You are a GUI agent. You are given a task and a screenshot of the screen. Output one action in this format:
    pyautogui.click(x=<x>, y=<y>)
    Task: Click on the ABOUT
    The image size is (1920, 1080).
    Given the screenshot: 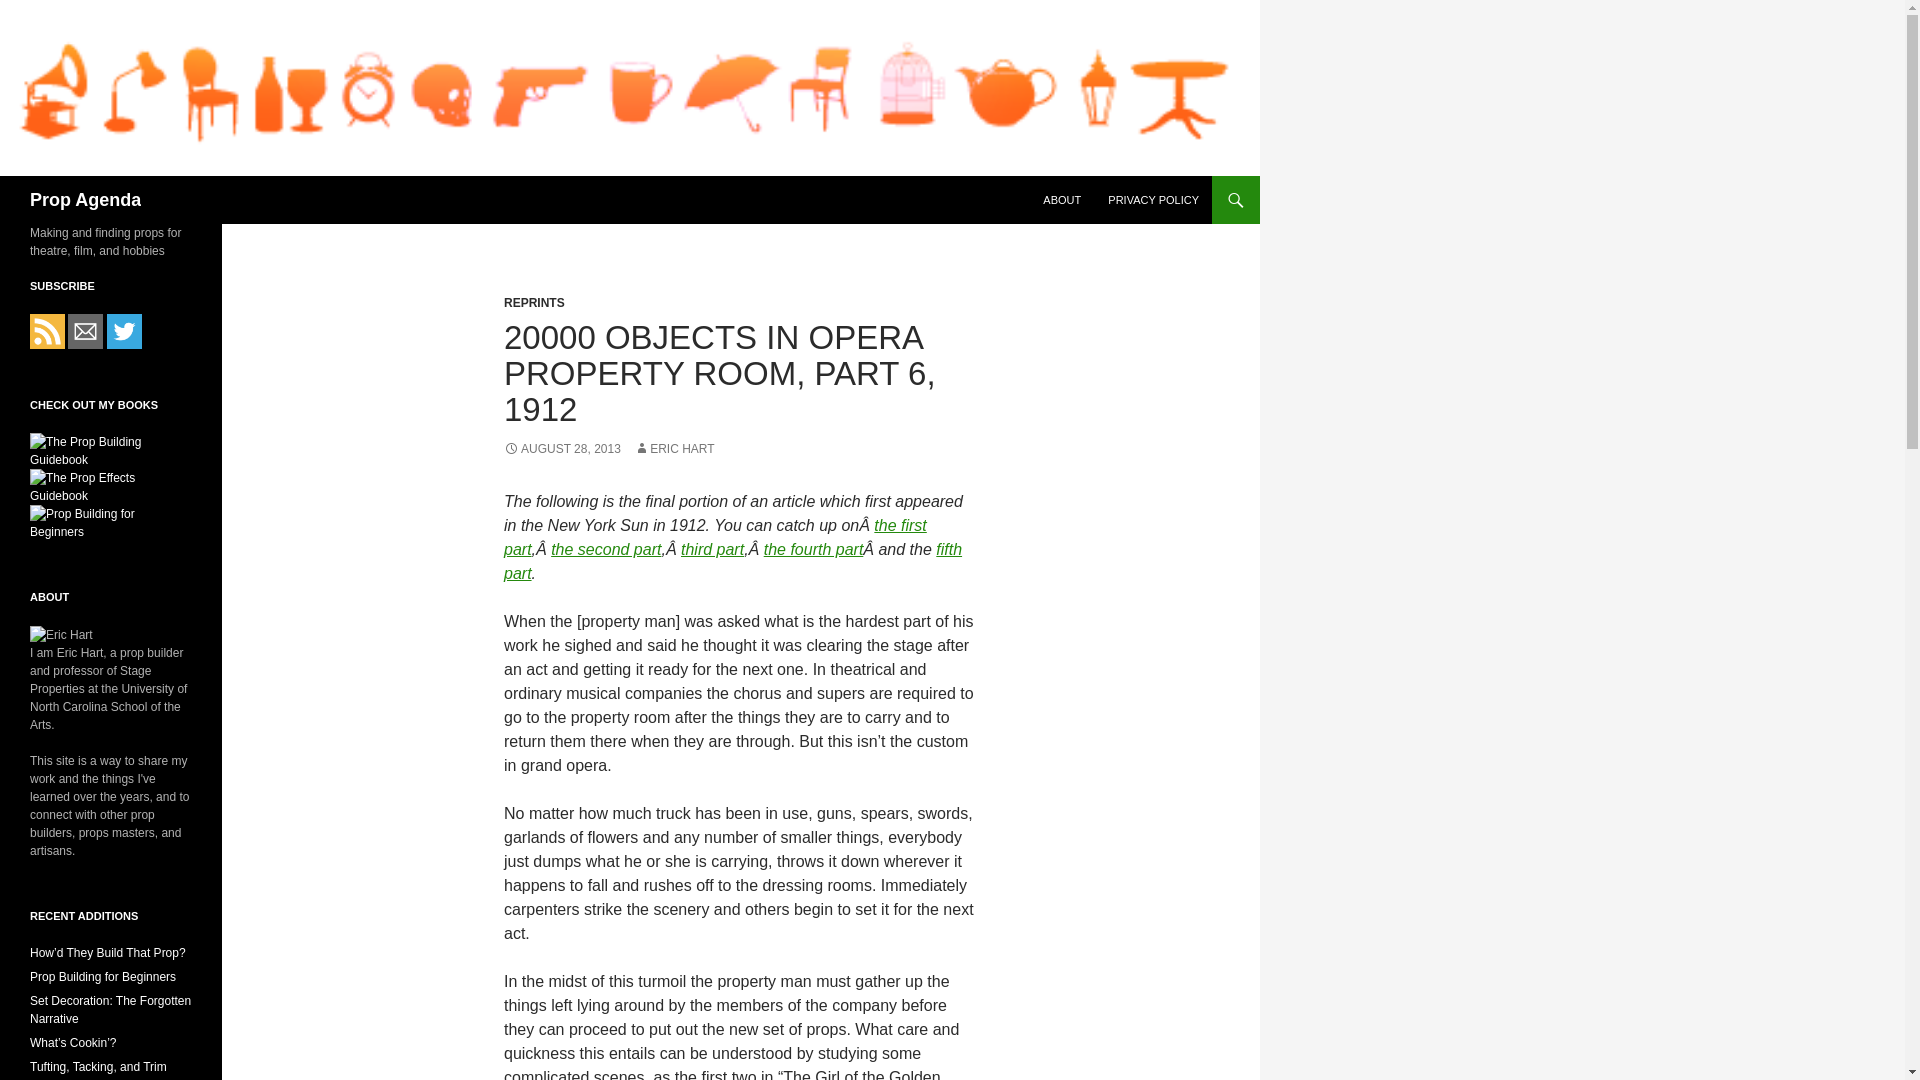 What is the action you would take?
    pyautogui.click(x=1062, y=200)
    